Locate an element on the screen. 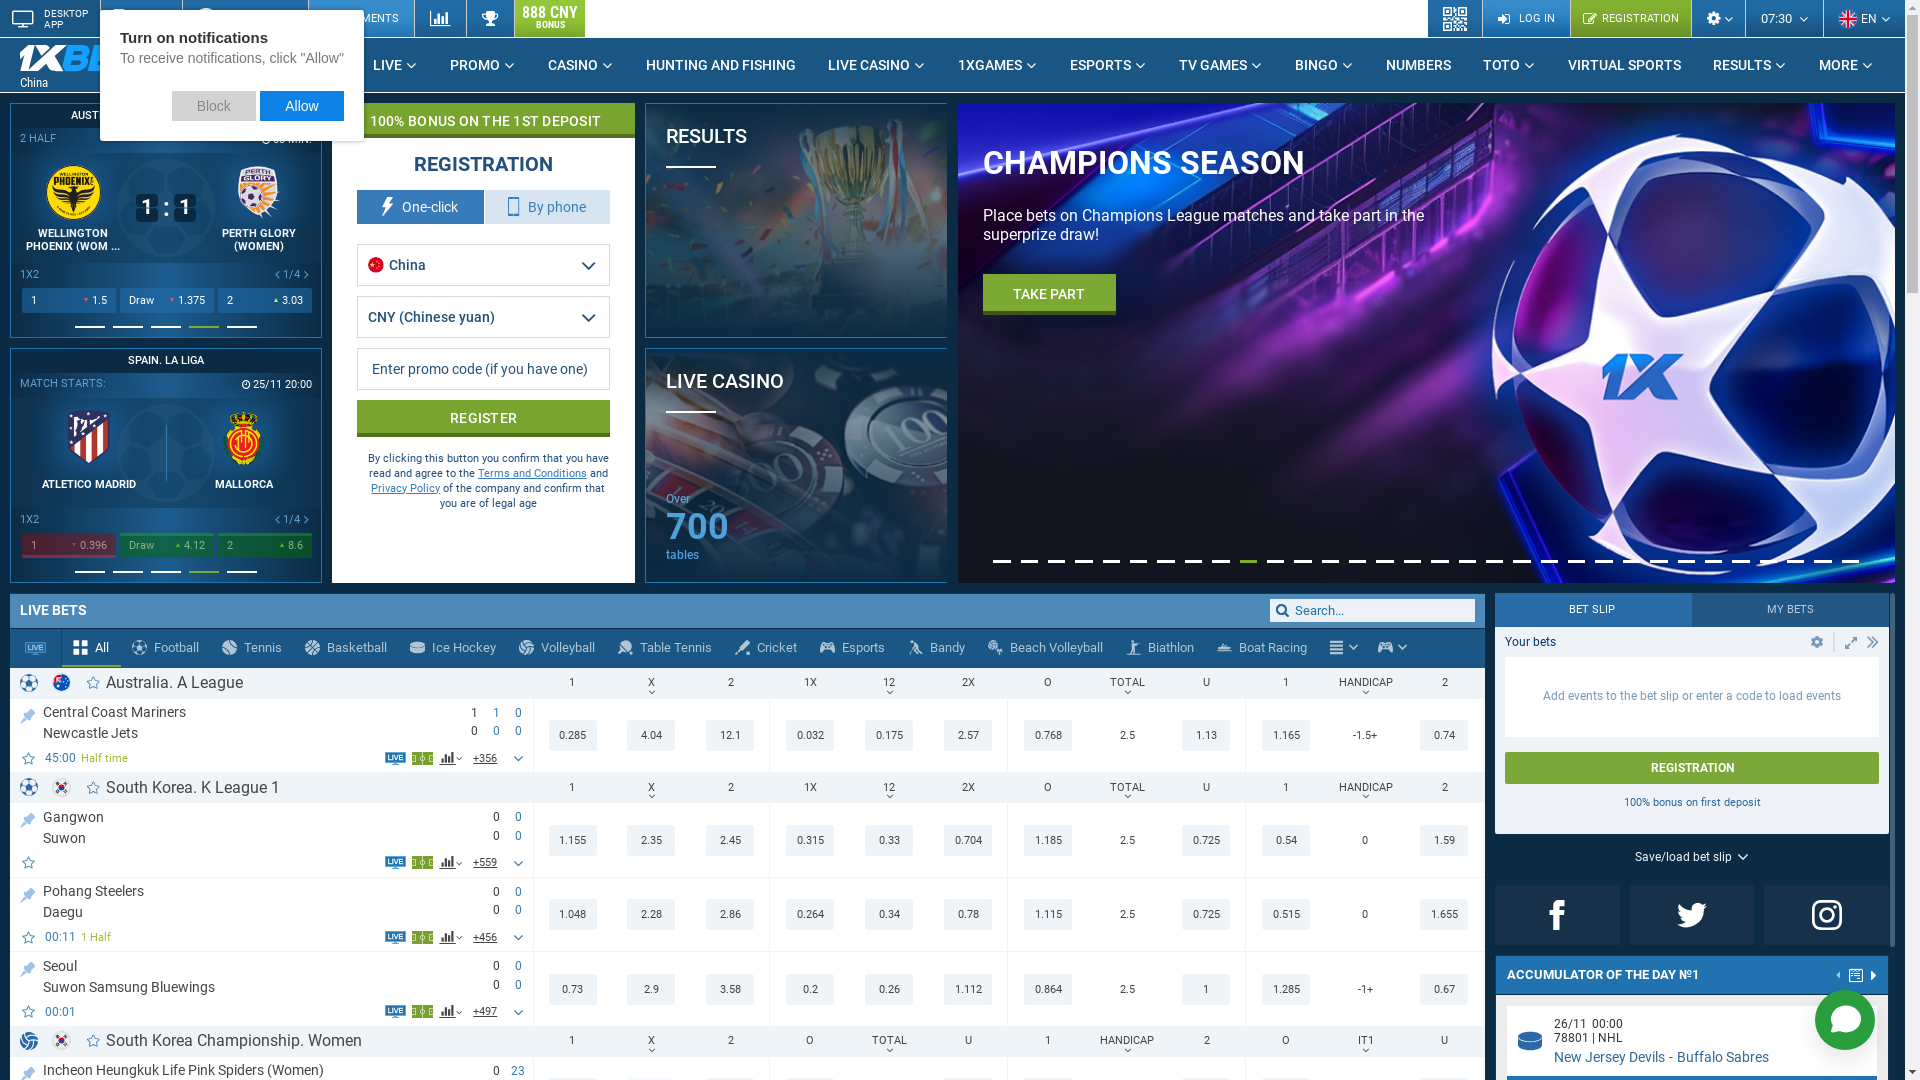 Image resolution: width=1920 pixels, height=1080 pixels. Add event to favorites is located at coordinates (30, 862).